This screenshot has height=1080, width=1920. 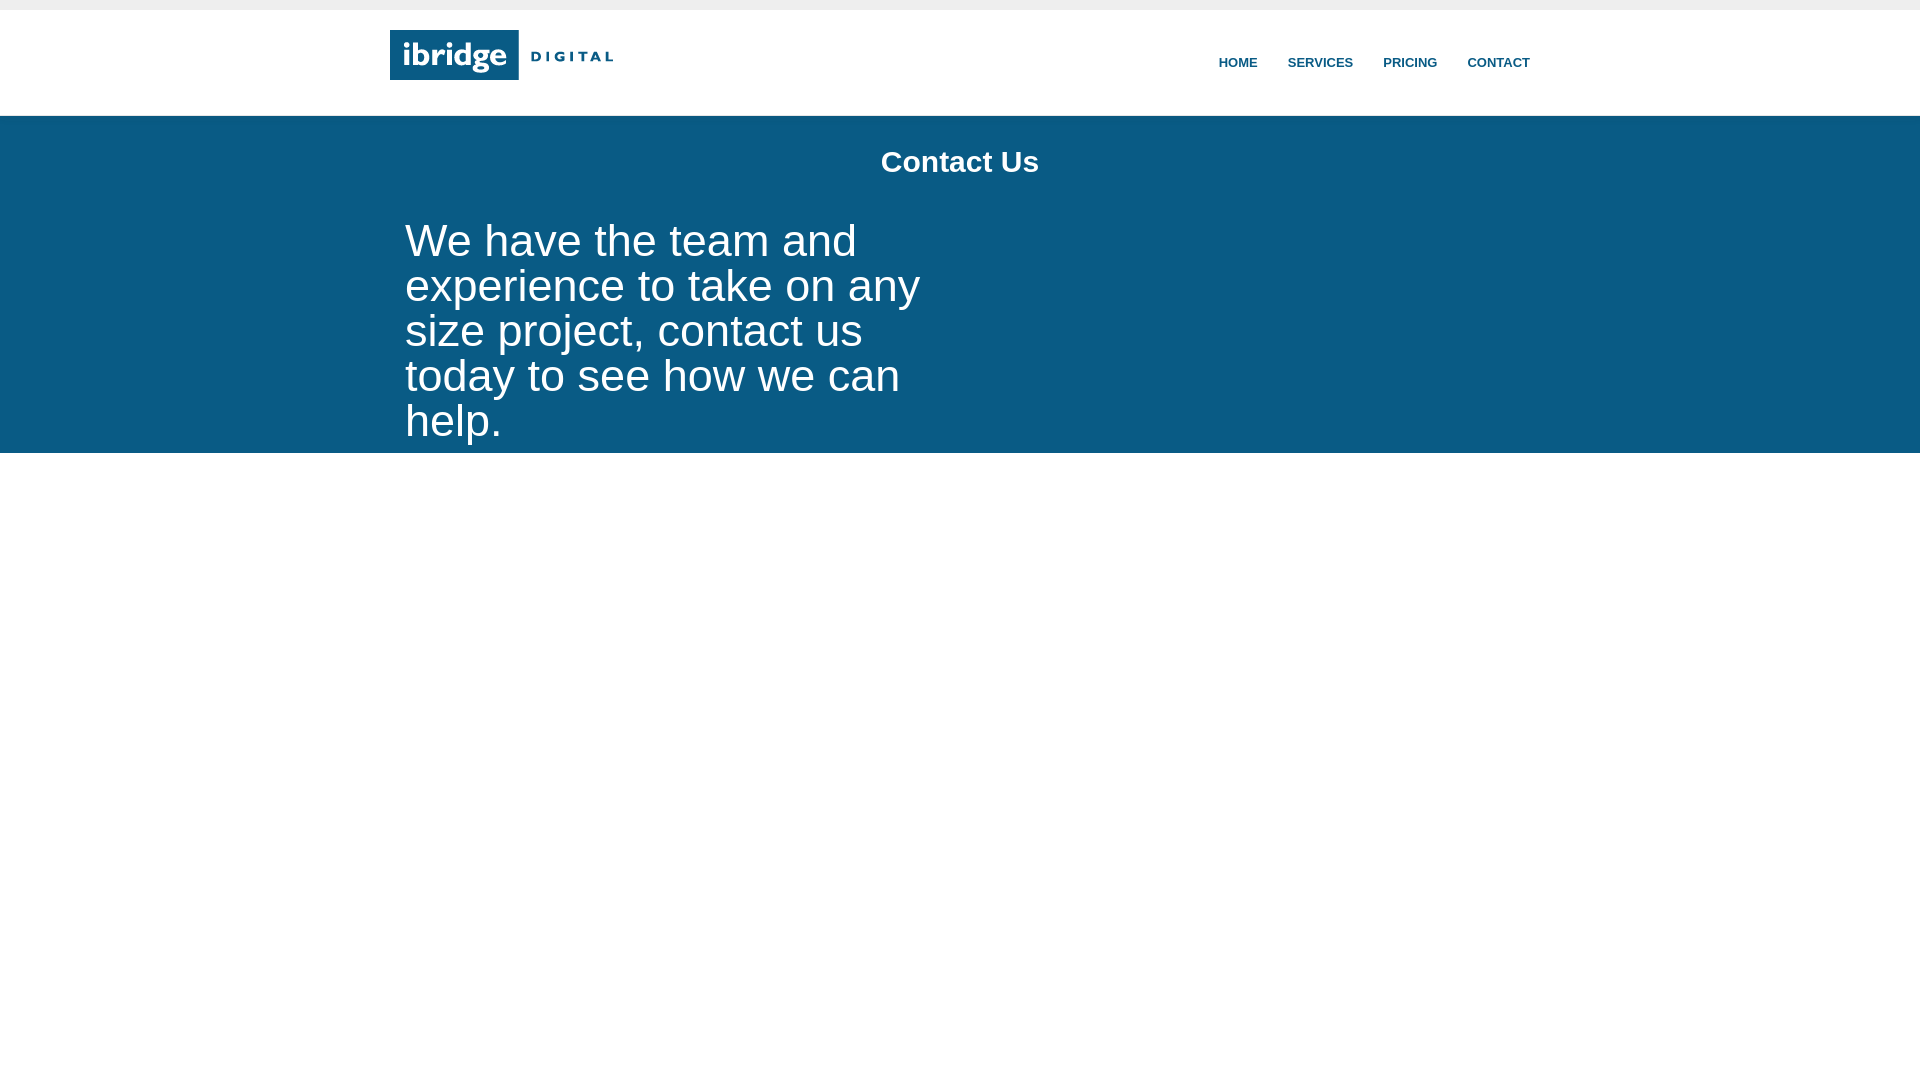 What do you see at coordinates (1498, 62) in the screenshot?
I see `CONTACT` at bounding box center [1498, 62].